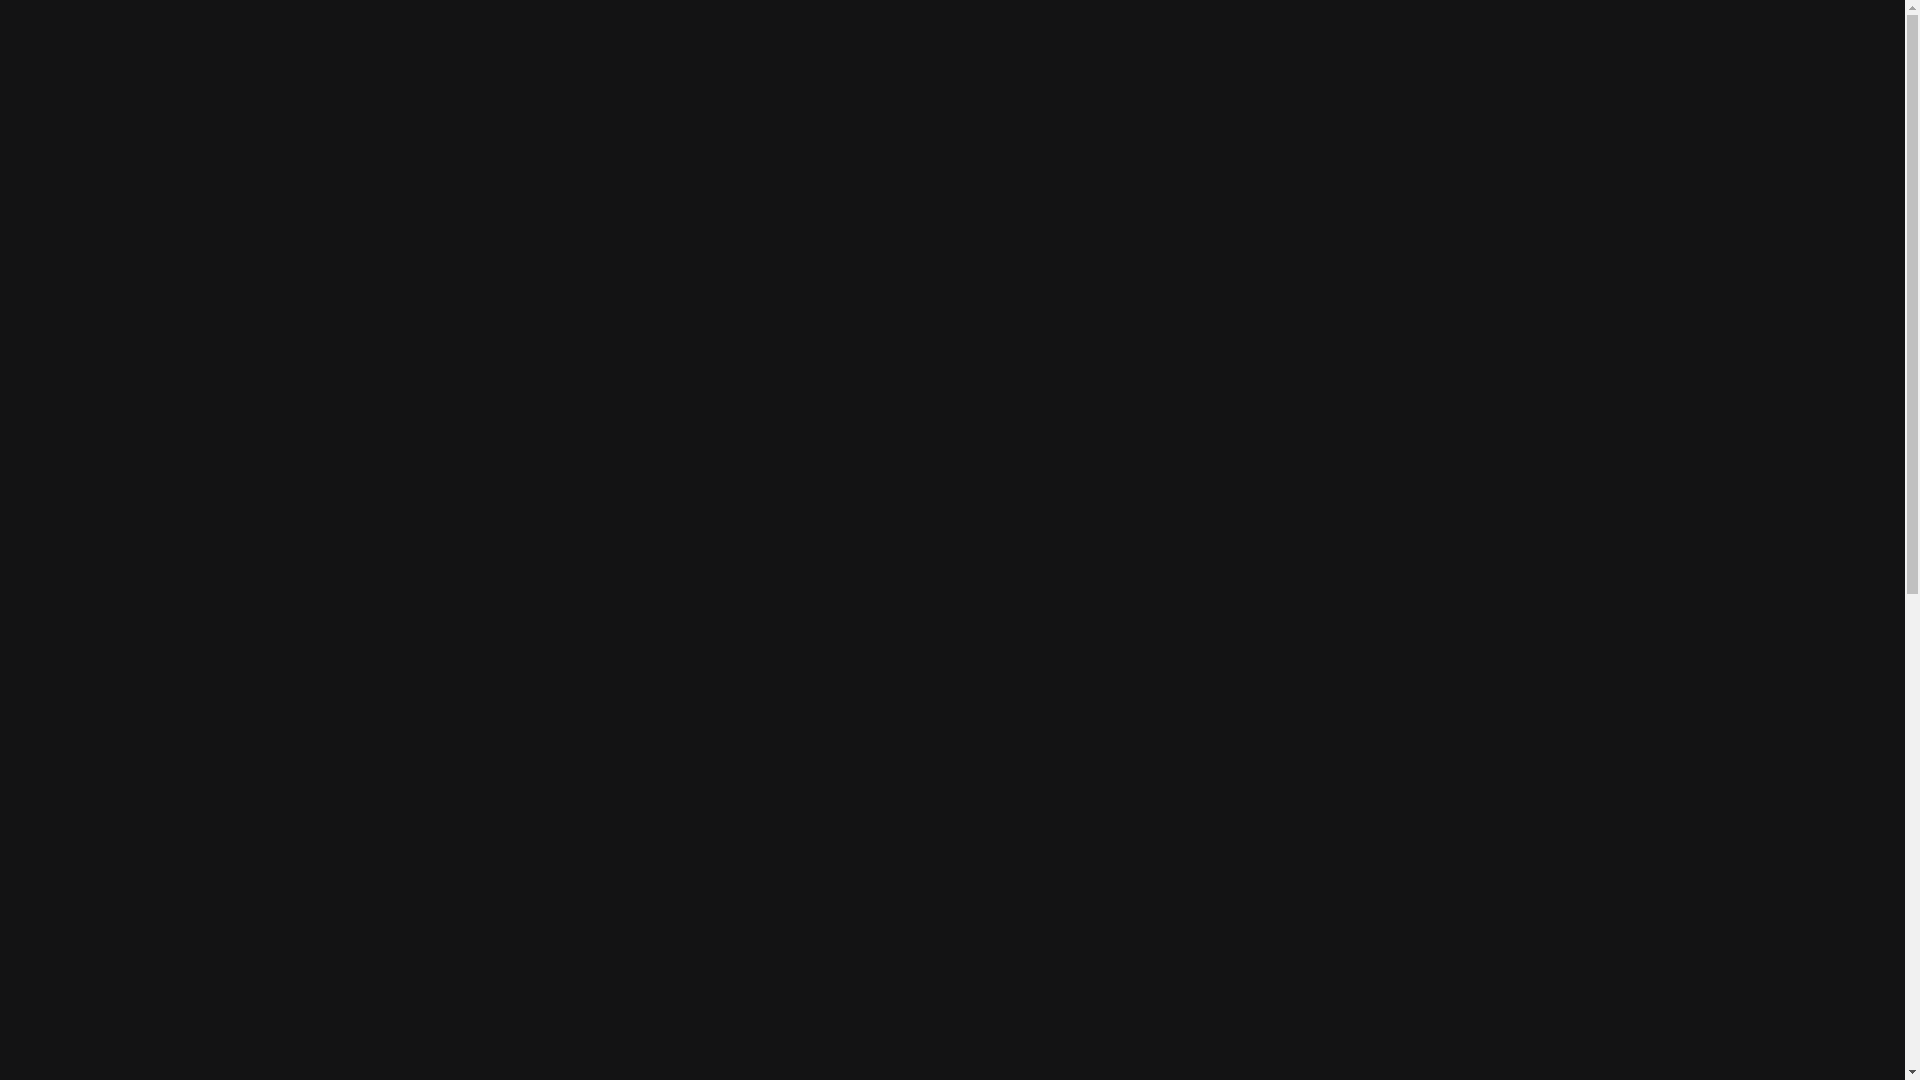  What do you see at coordinates (500, 69) in the screenshot?
I see `Home` at bounding box center [500, 69].